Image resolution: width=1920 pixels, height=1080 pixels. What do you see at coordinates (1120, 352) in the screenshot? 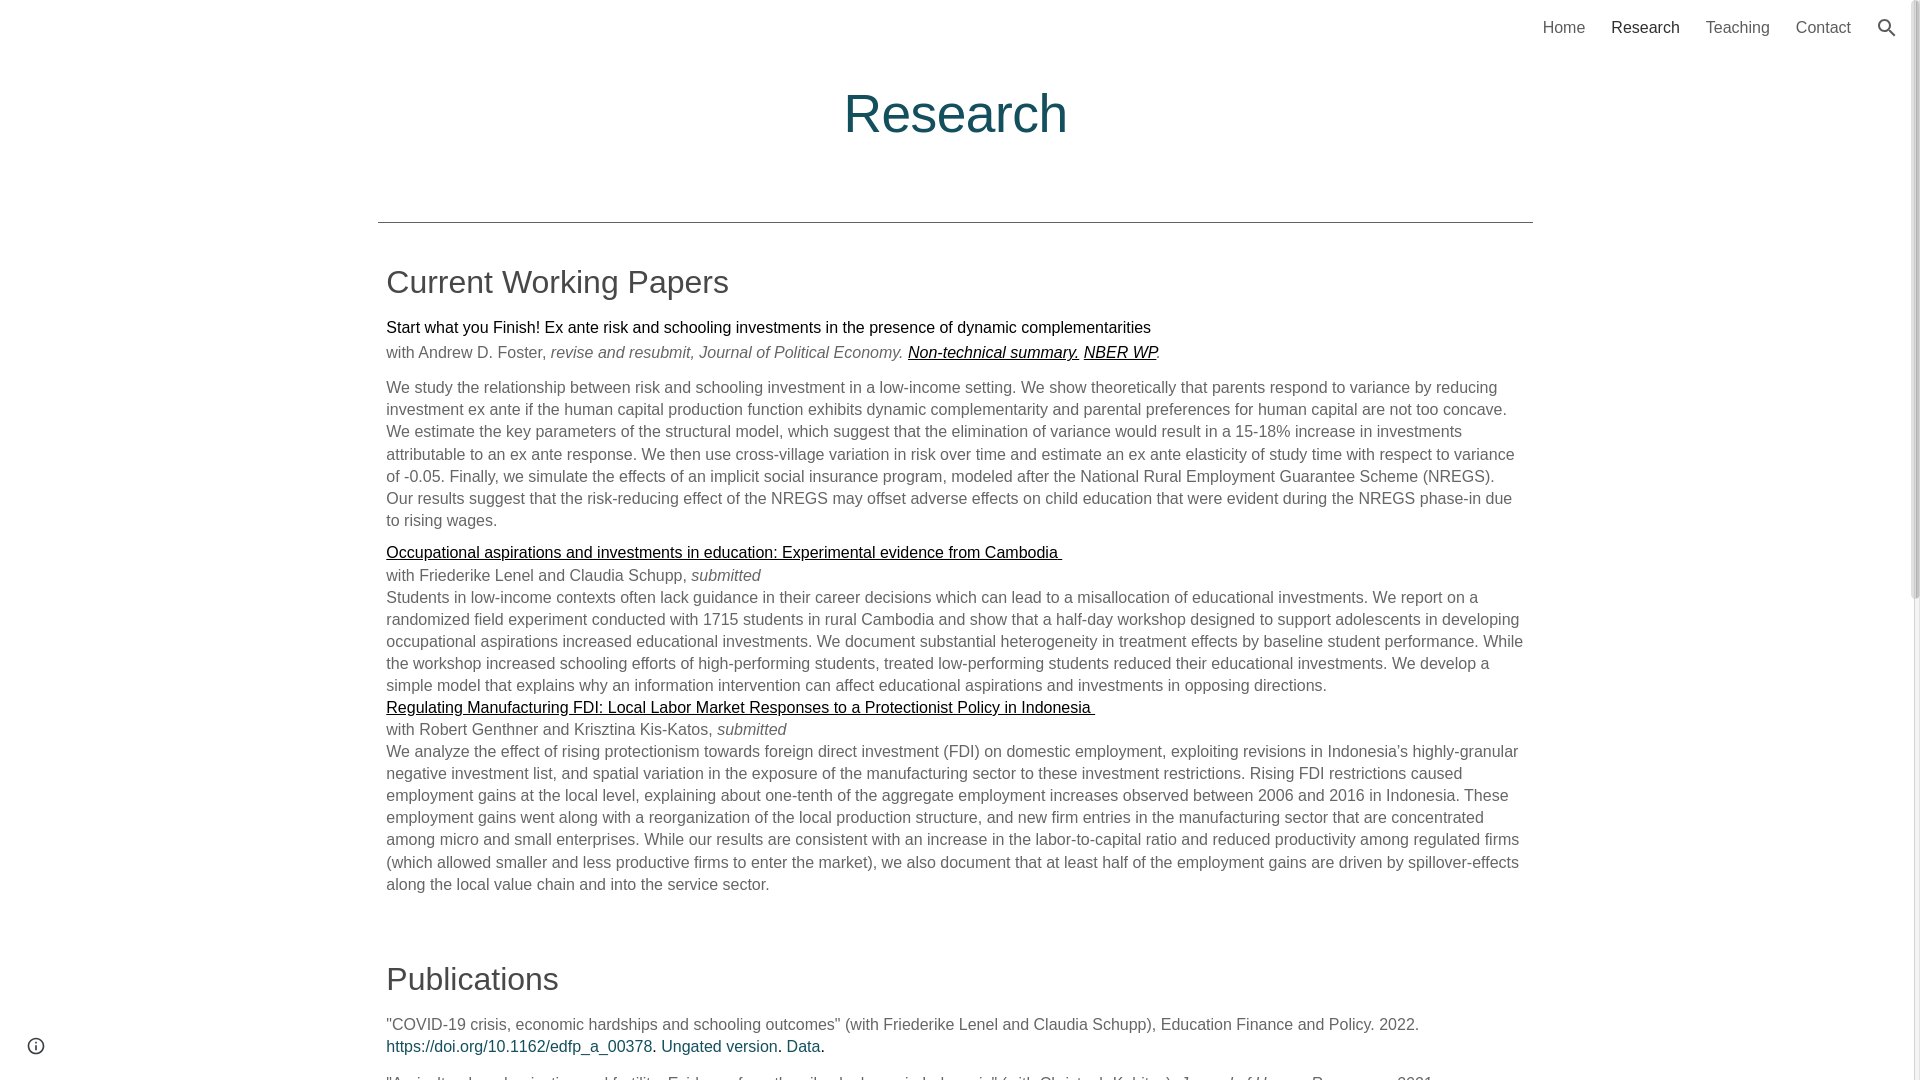
I see `NBER WP` at bounding box center [1120, 352].